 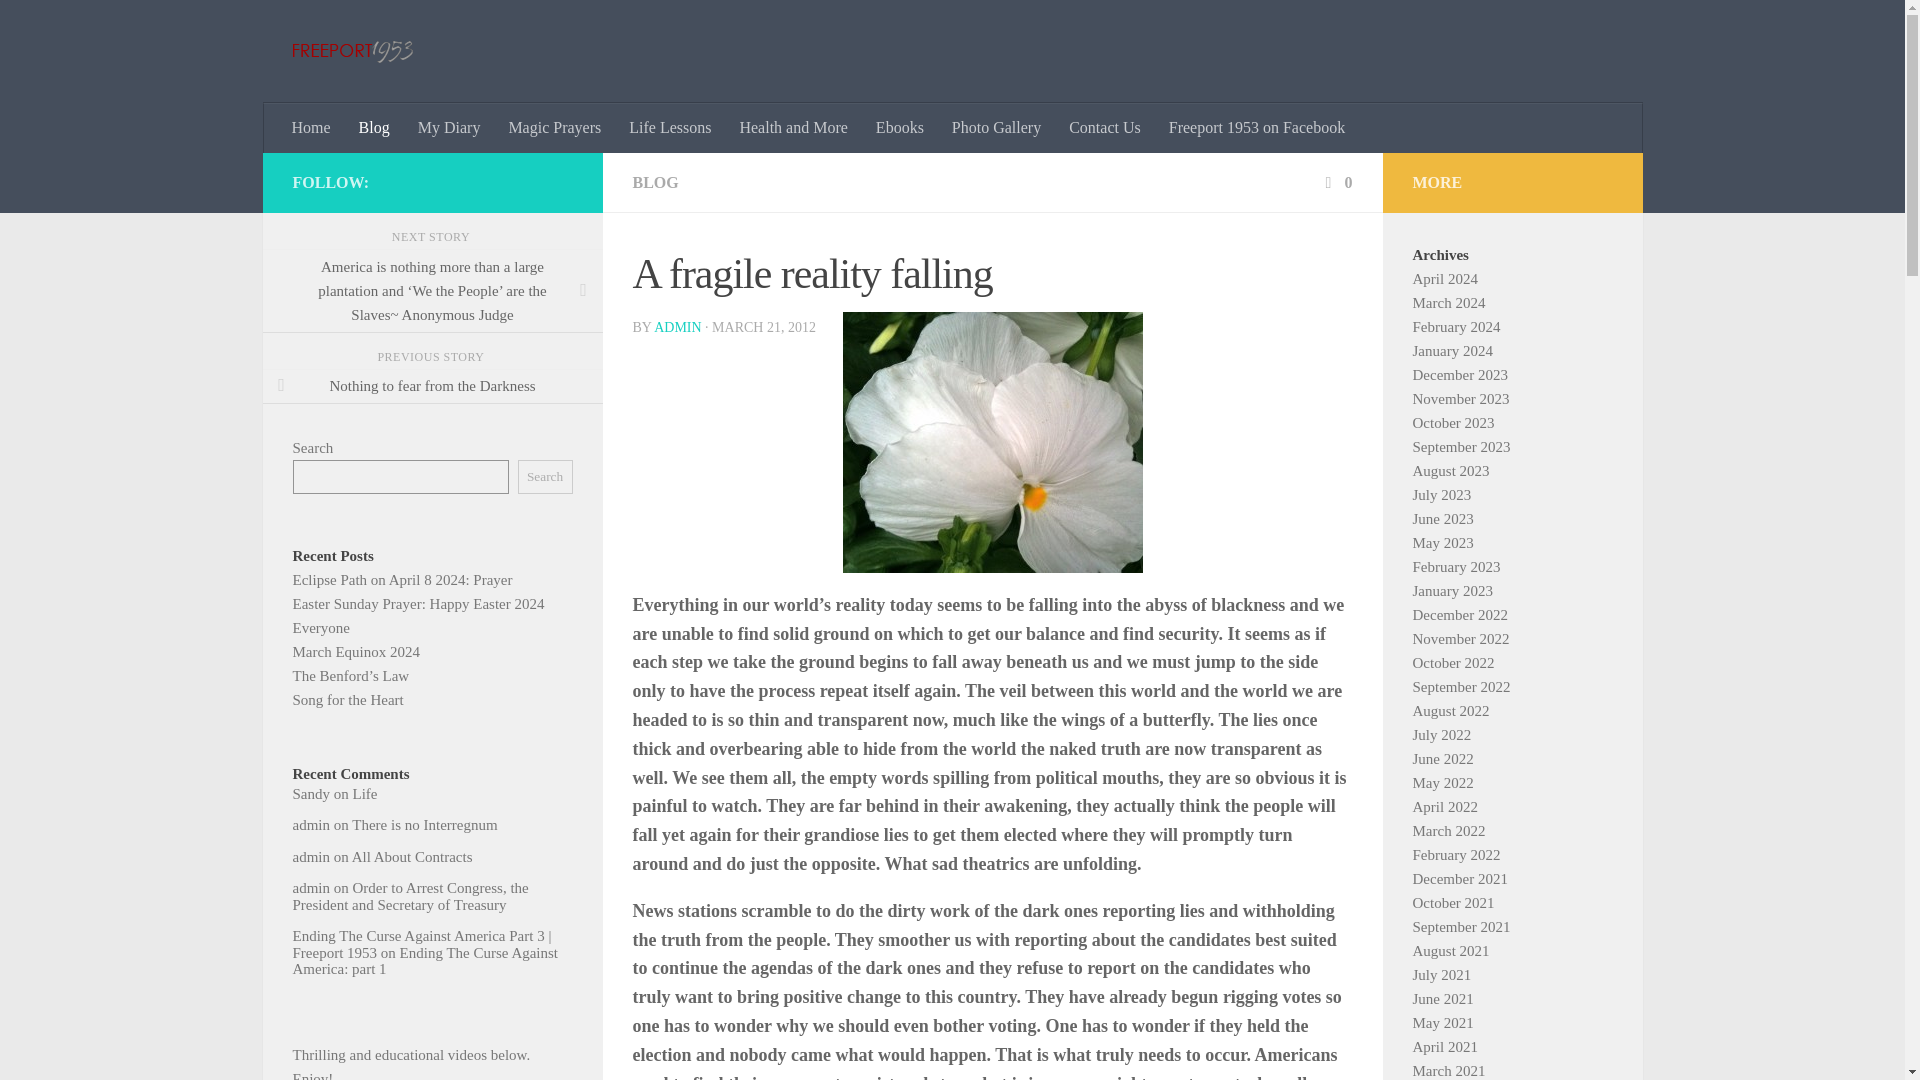 I want to click on Ebooks, so click(x=900, y=128).